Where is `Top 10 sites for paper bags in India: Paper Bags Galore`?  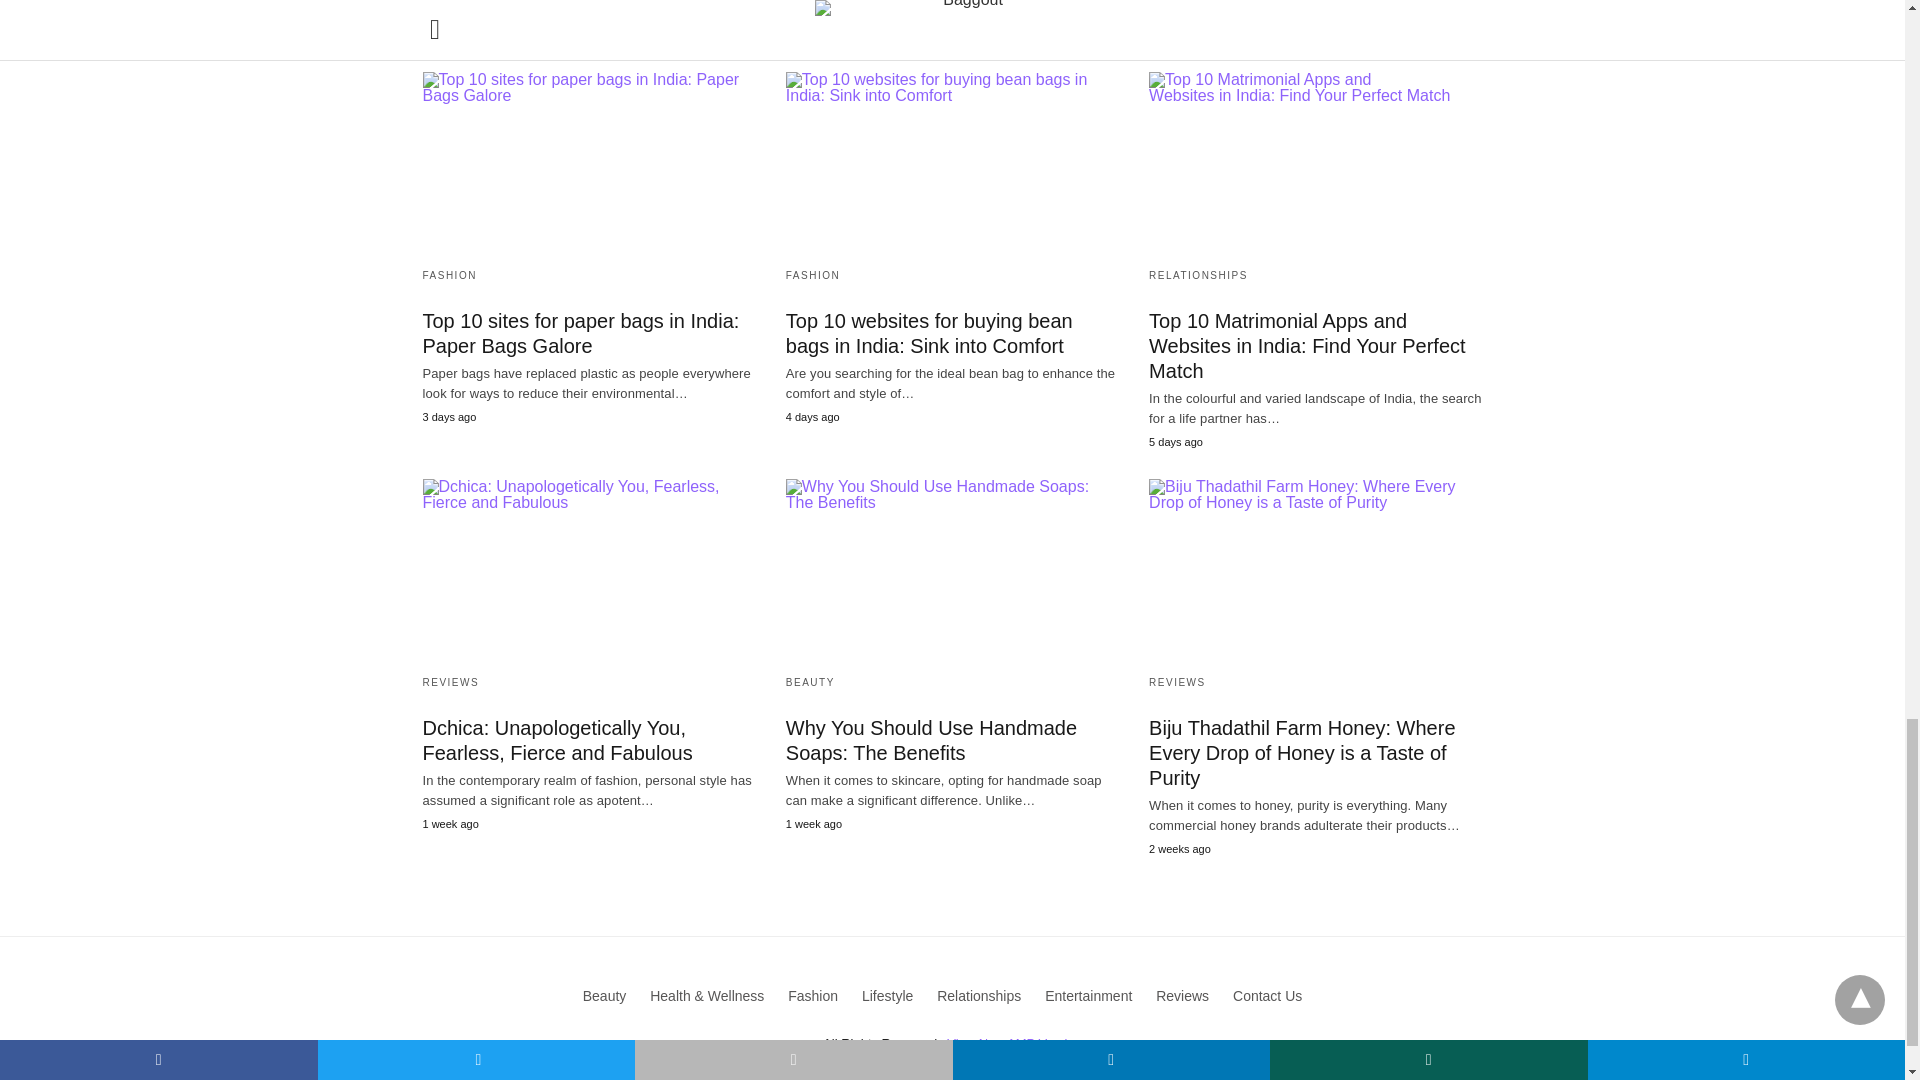 Top 10 sites for paper bags in India: Paper Bags Galore is located at coordinates (588, 162).